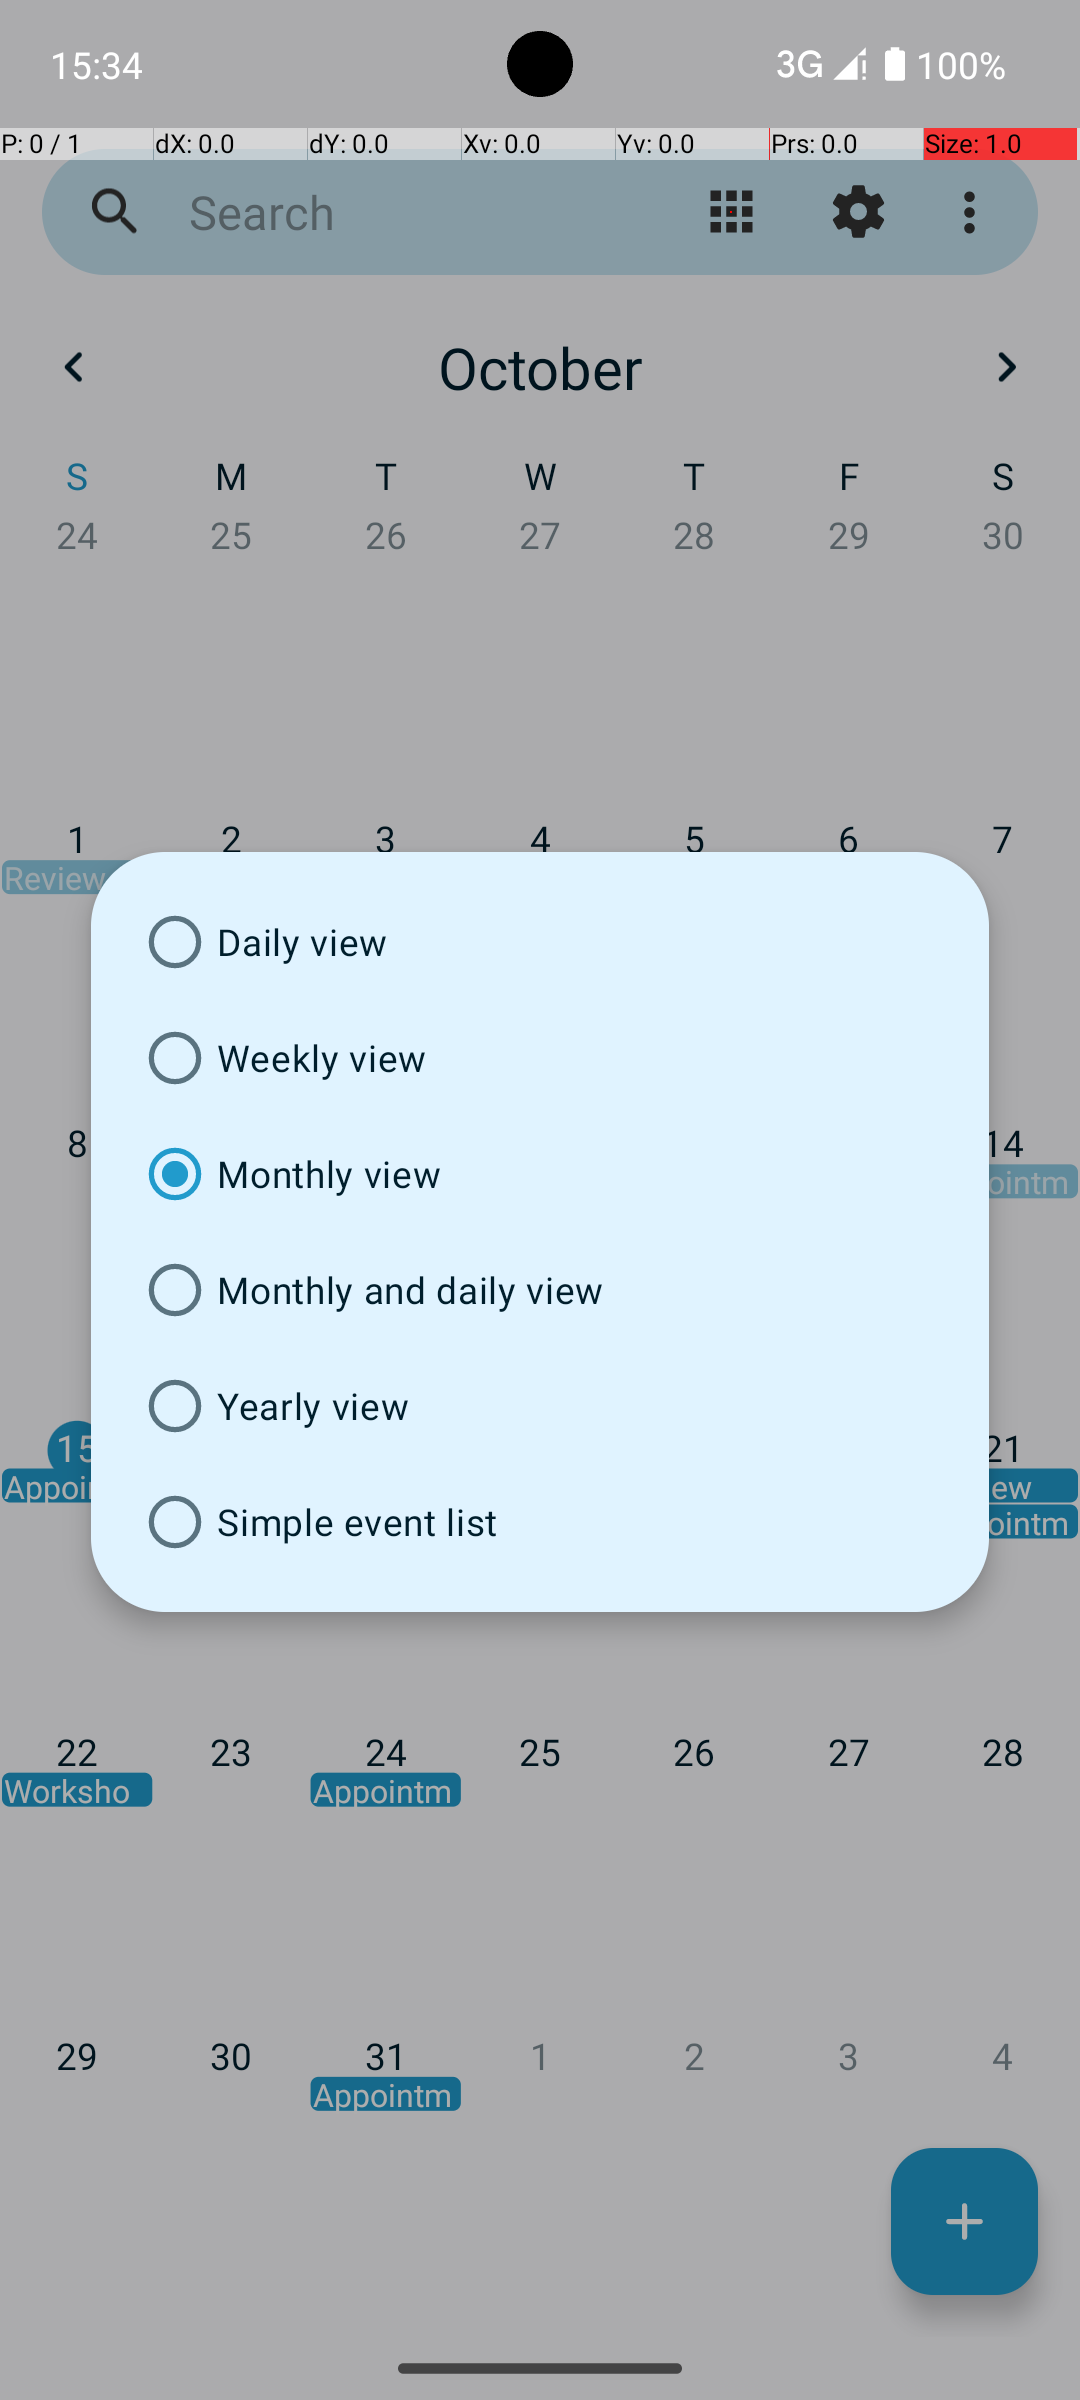  Describe the element at coordinates (540, 1522) in the screenshot. I see `Simple event list` at that location.